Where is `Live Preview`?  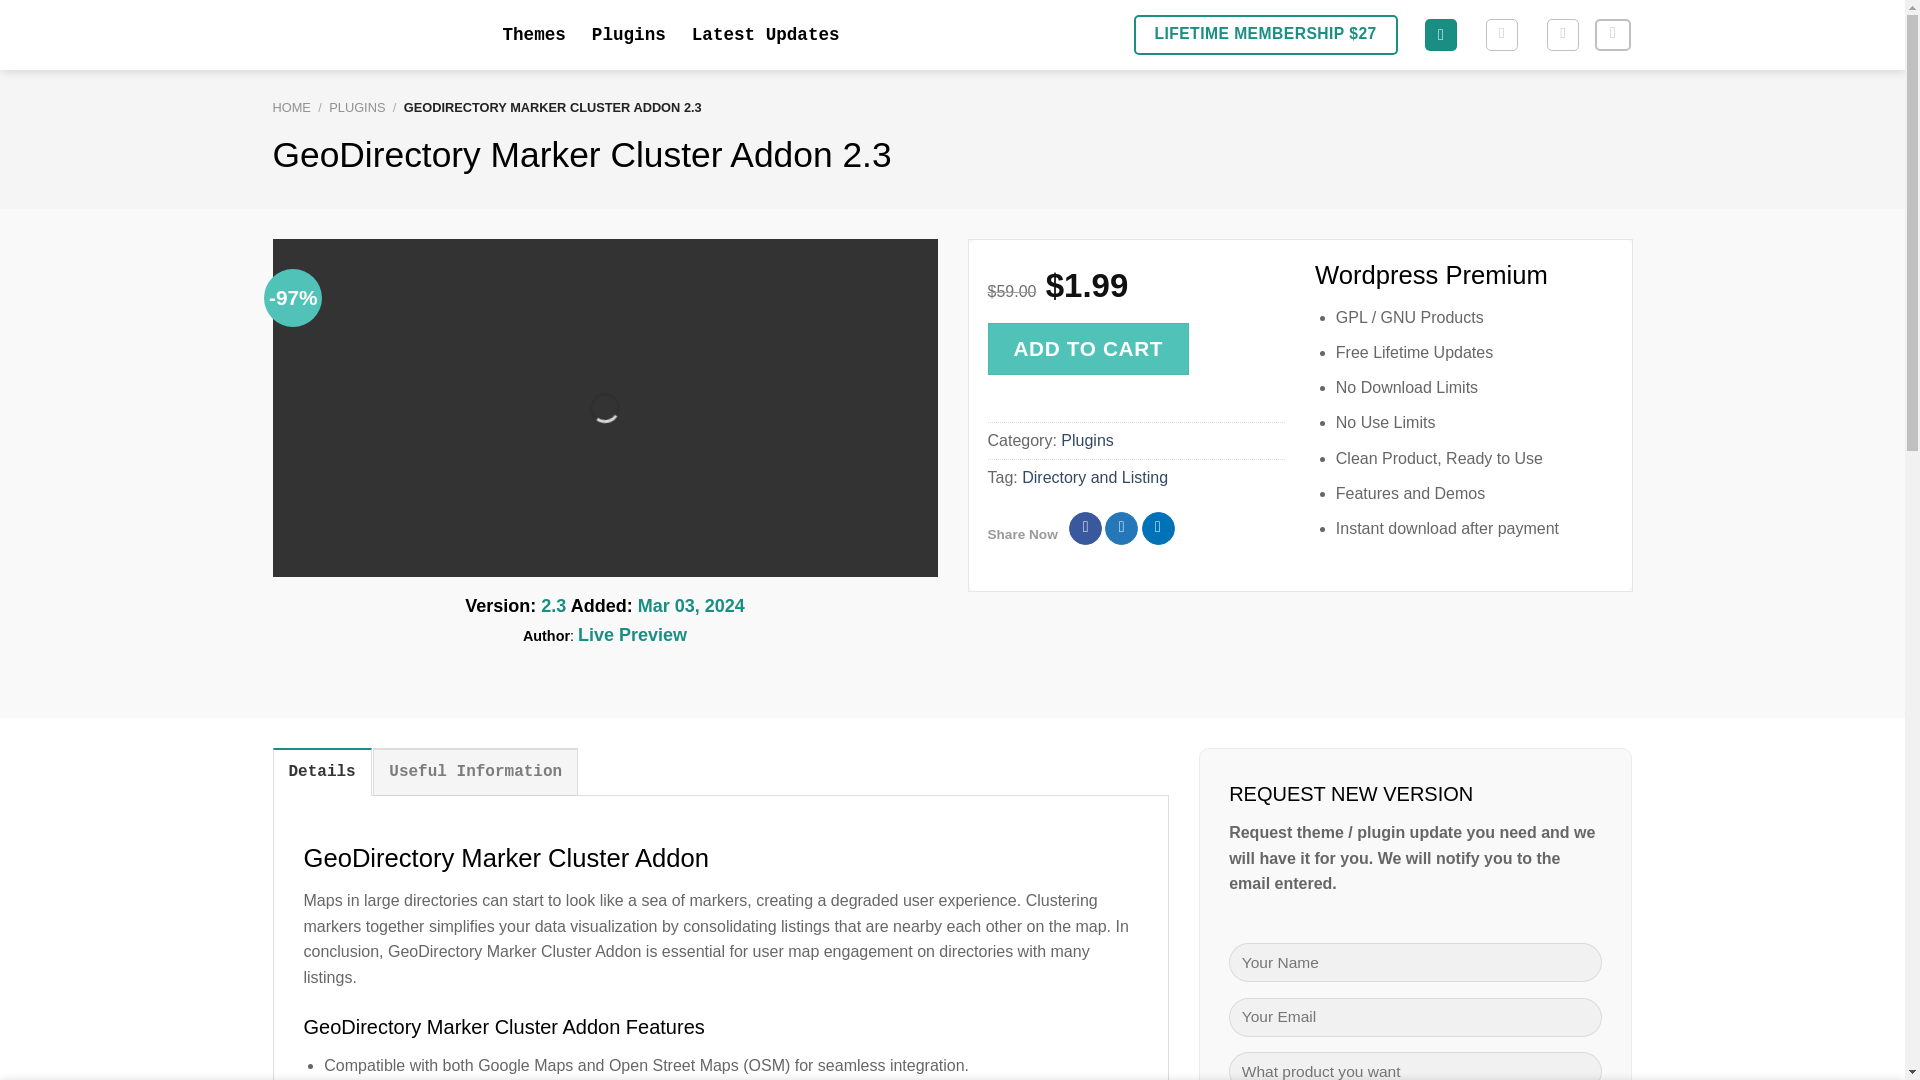 Live Preview is located at coordinates (632, 634).